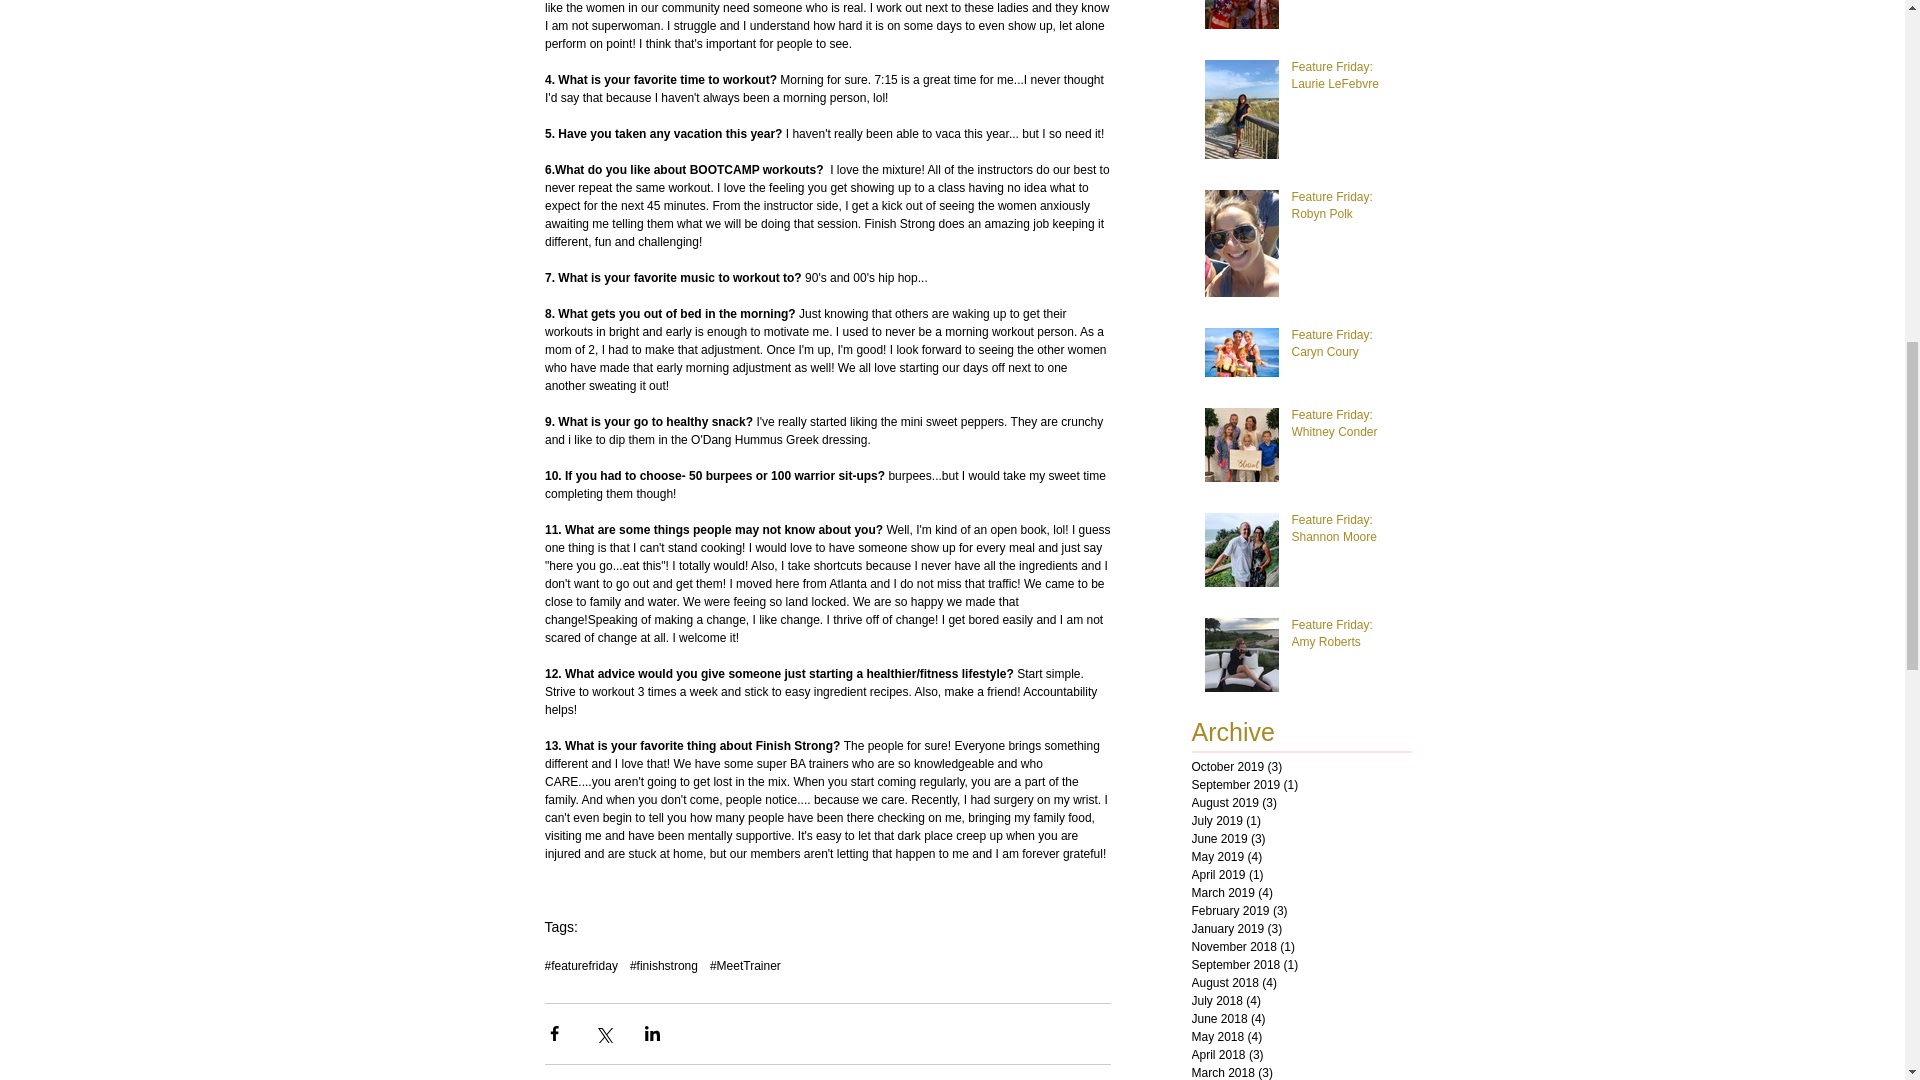 The height and width of the screenshot is (1080, 1920). Describe the element at coordinates (1346, 428) in the screenshot. I see `Feature Friday: Whitney Conder` at that location.